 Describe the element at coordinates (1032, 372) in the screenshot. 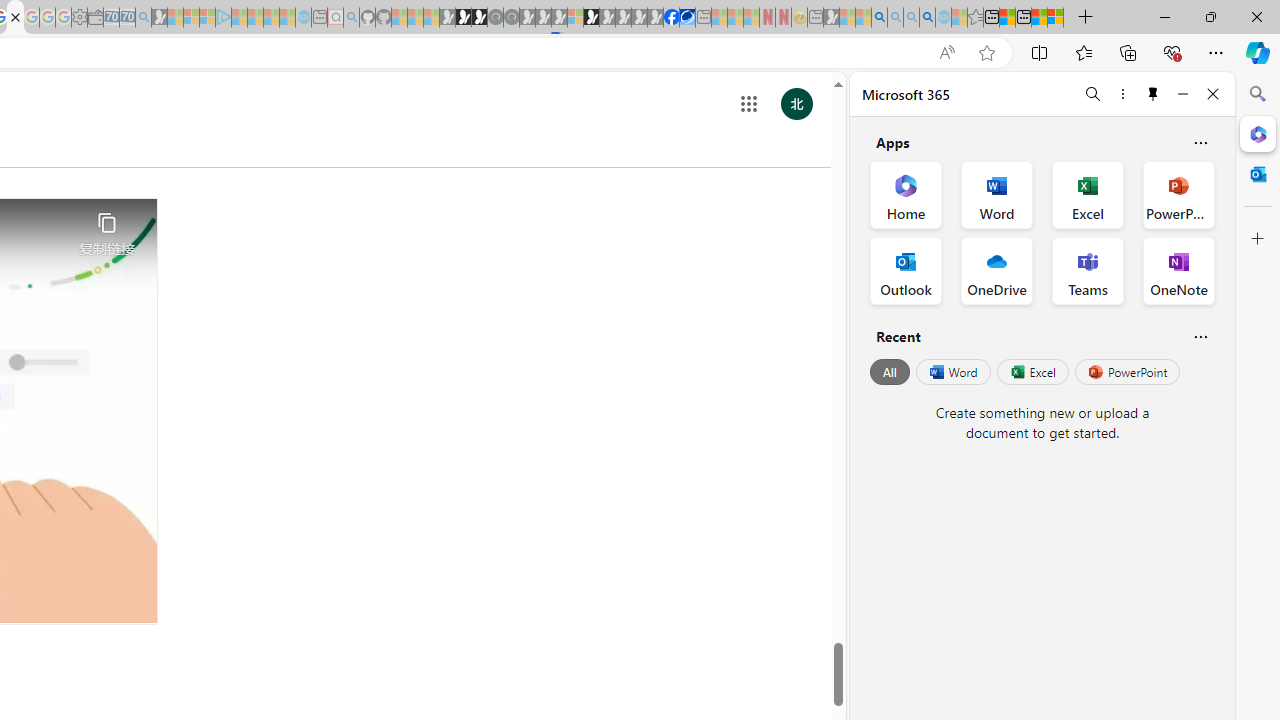

I see `Excel` at that location.